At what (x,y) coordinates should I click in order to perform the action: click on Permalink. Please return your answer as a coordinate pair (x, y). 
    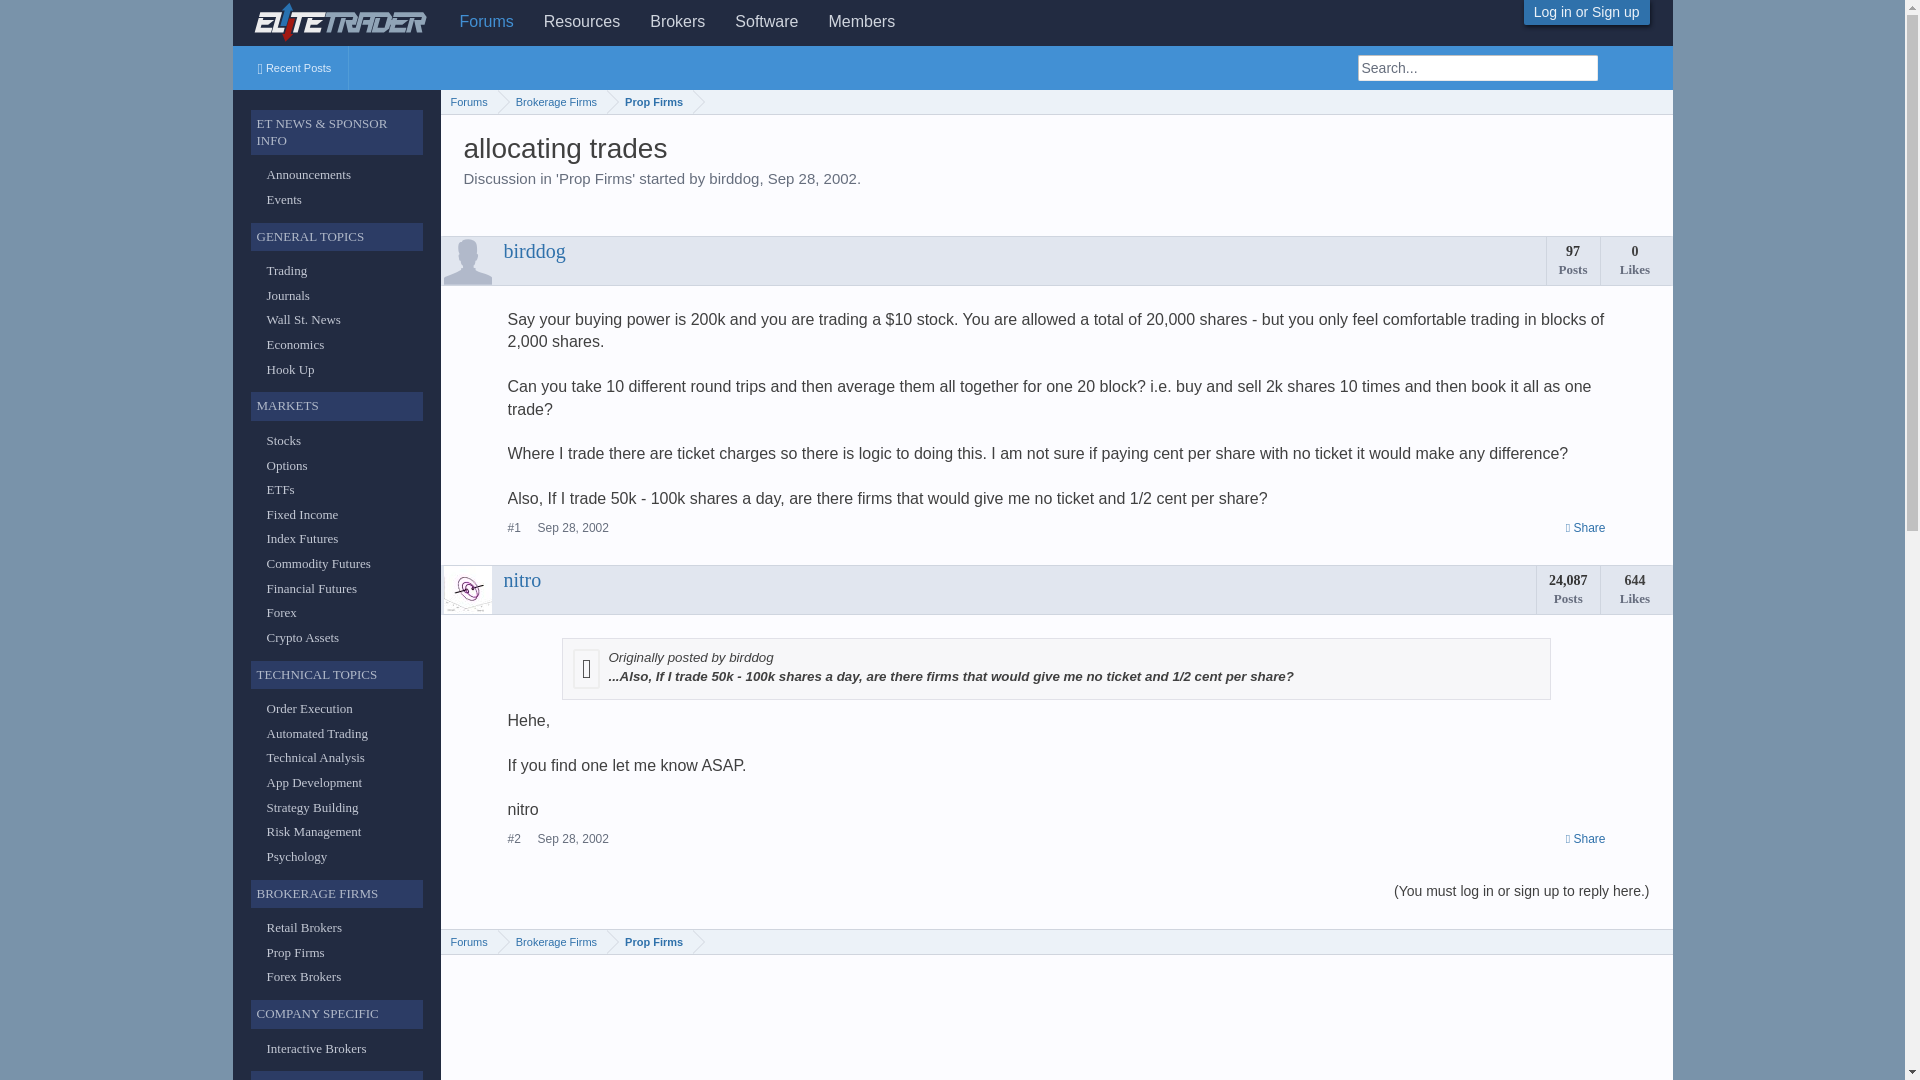
    Looking at the image, I should click on (1586, 838).